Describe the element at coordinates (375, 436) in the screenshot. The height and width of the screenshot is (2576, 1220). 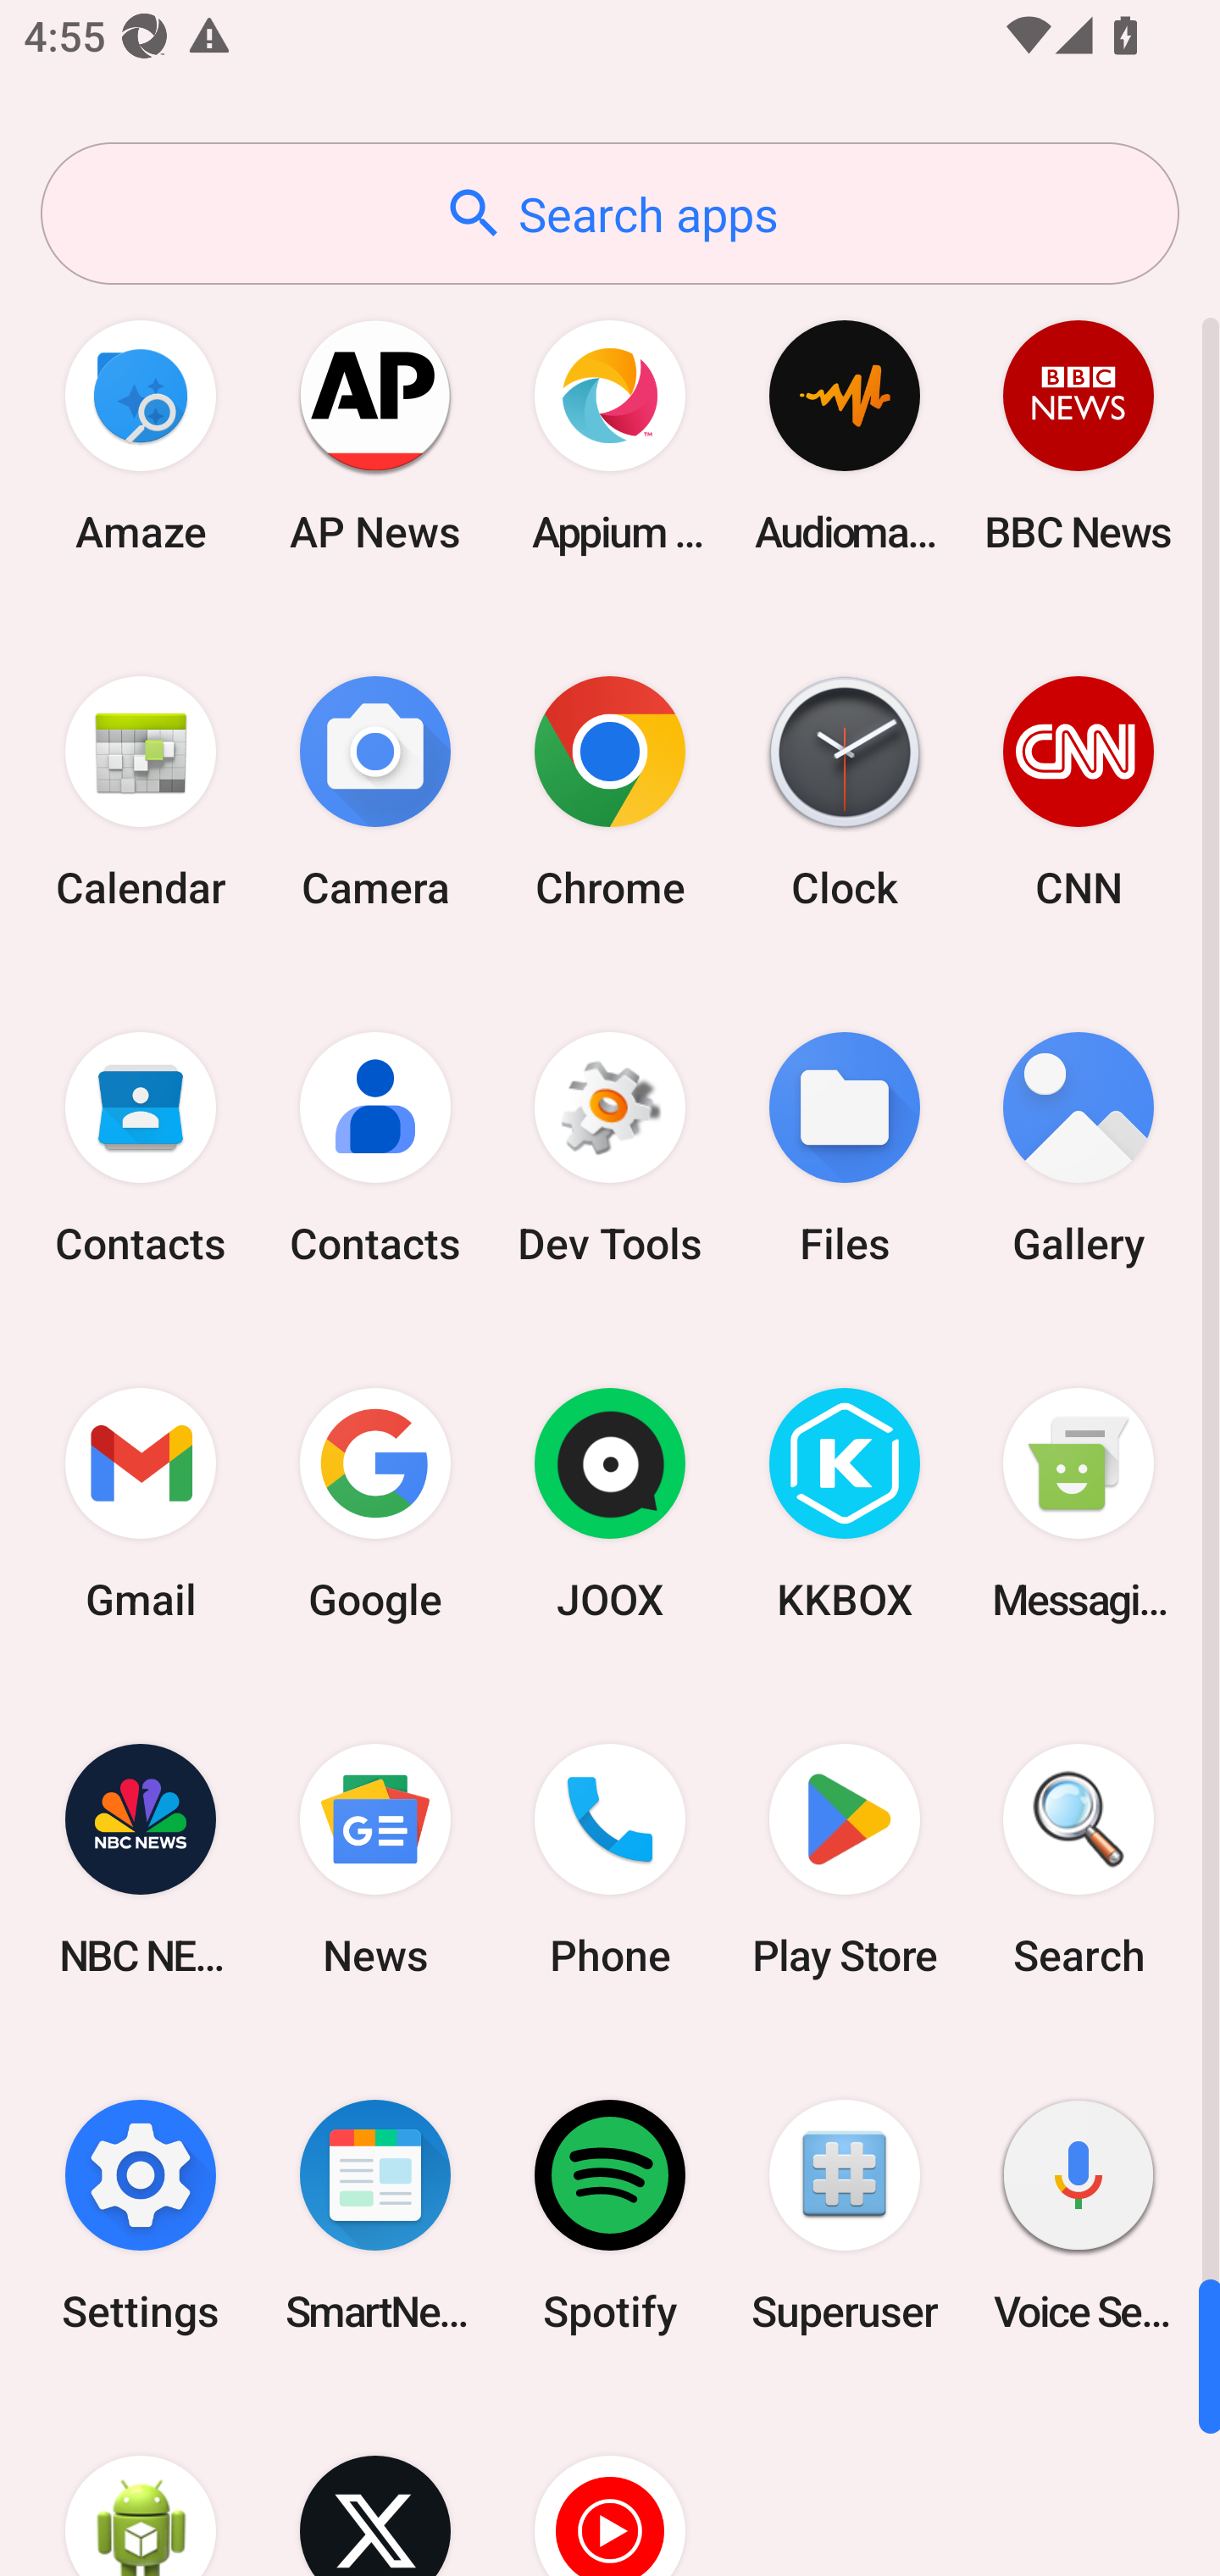
I see `AP News` at that location.